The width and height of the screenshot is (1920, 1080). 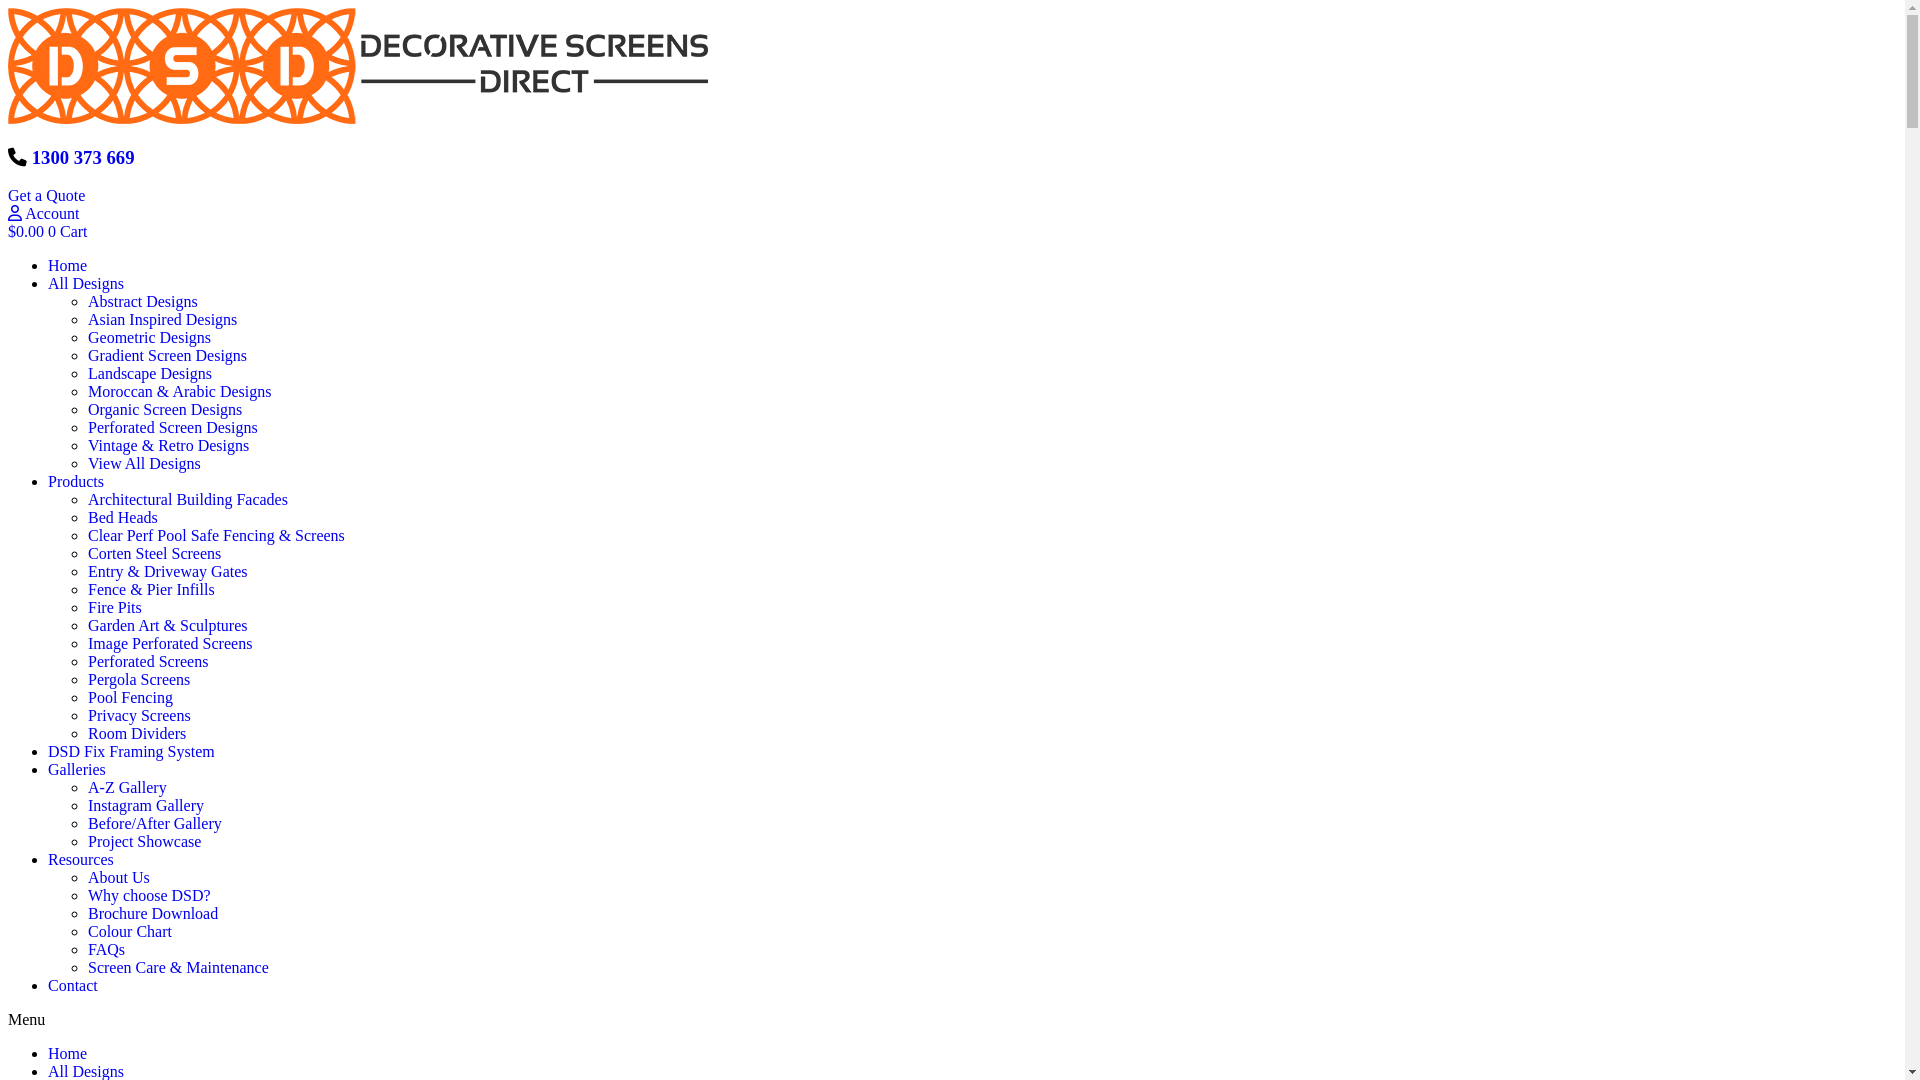 What do you see at coordinates (86, 284) in the screenshot?
I see `All Designs` at bounding box center [86, 284].